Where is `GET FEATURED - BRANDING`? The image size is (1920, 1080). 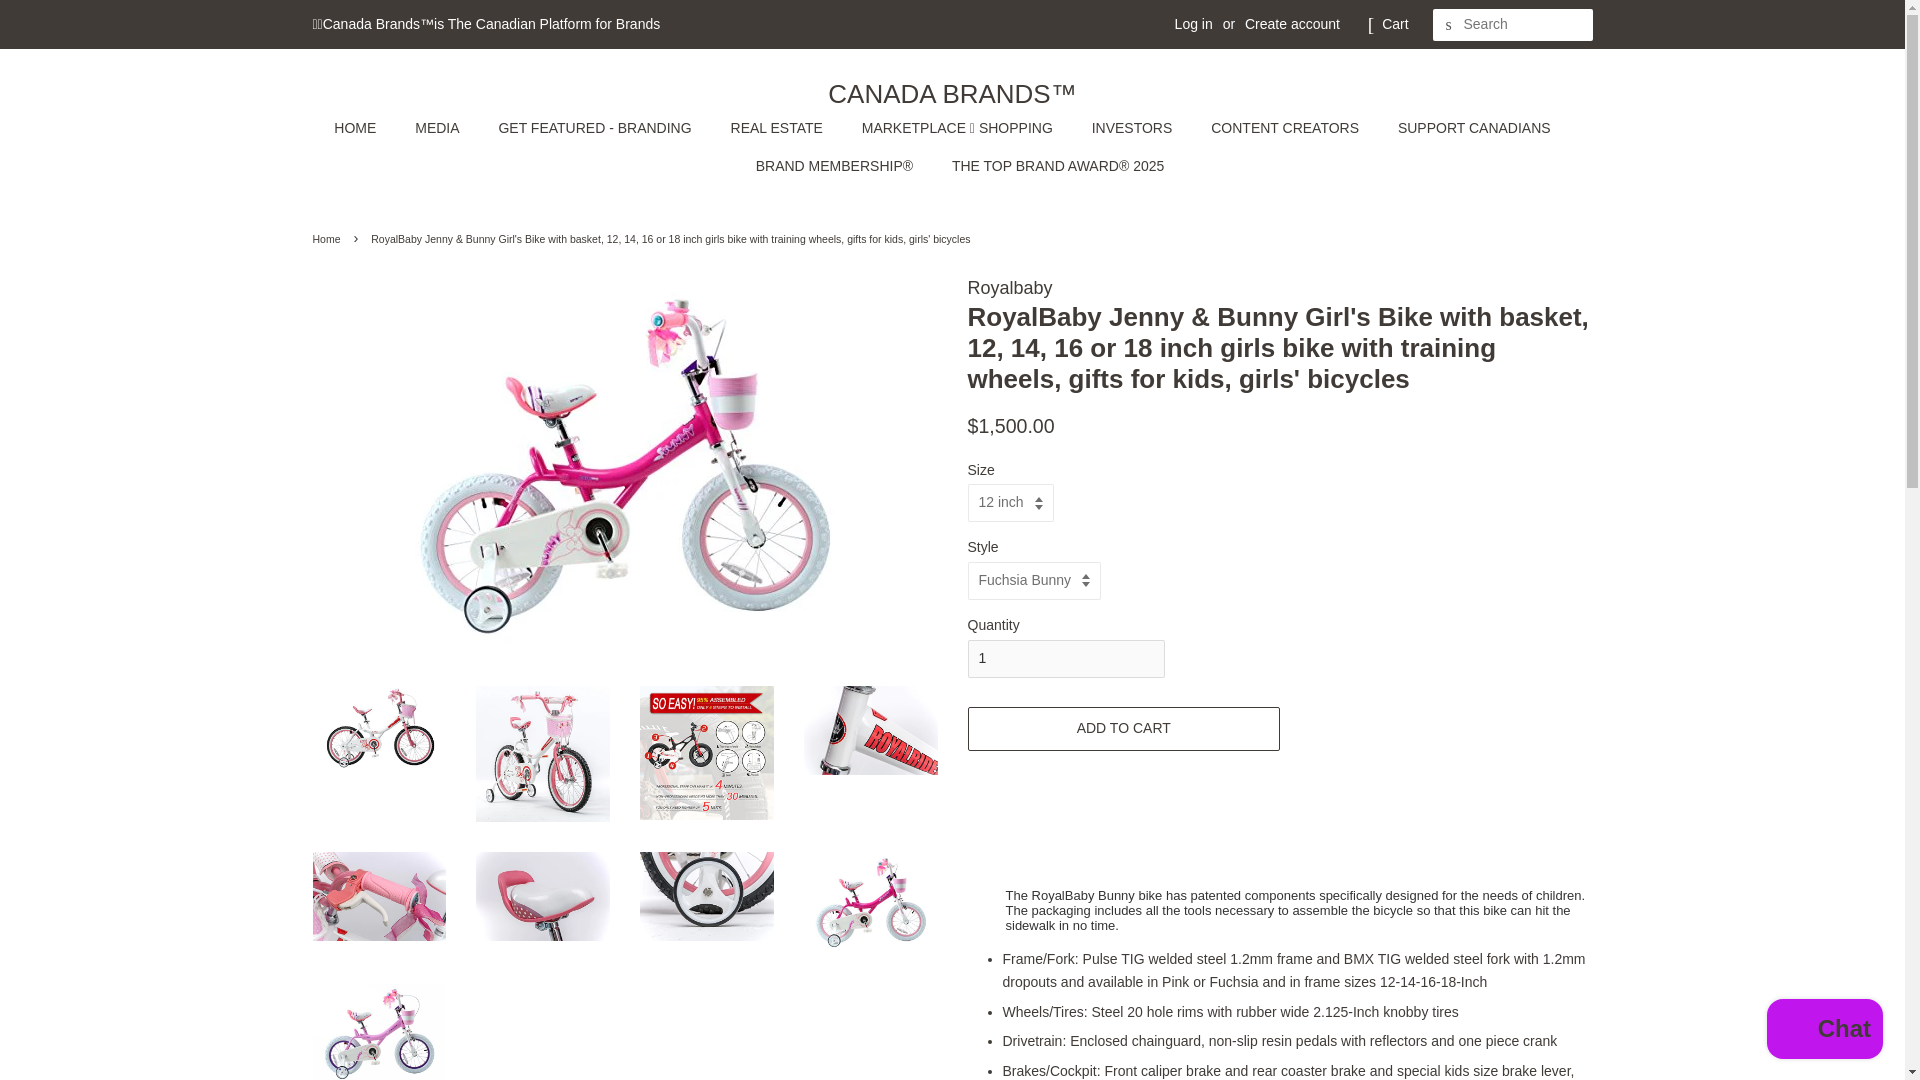 GET FEATURED - BRANDING is located at coordinates (596, 128).